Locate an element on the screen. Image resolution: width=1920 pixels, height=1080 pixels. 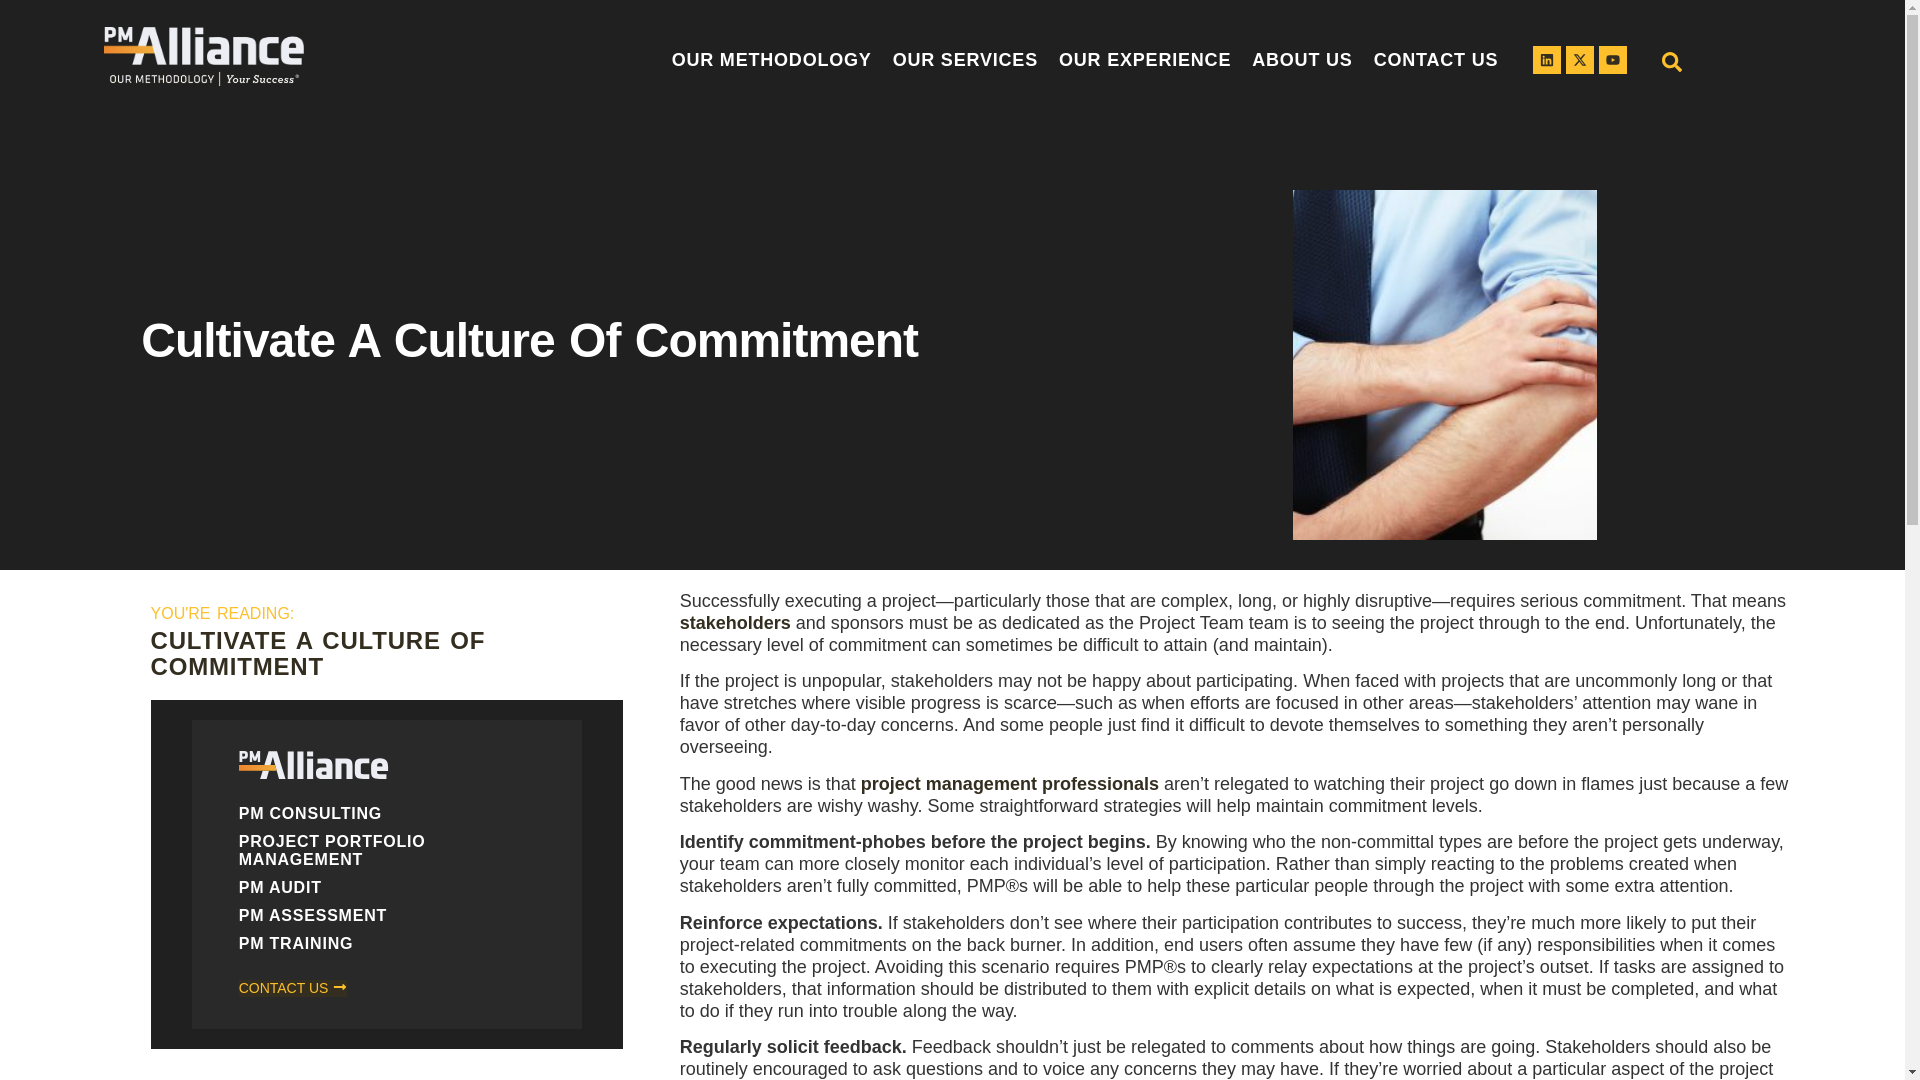
Project Management Services is located at coordinates (970, 60).